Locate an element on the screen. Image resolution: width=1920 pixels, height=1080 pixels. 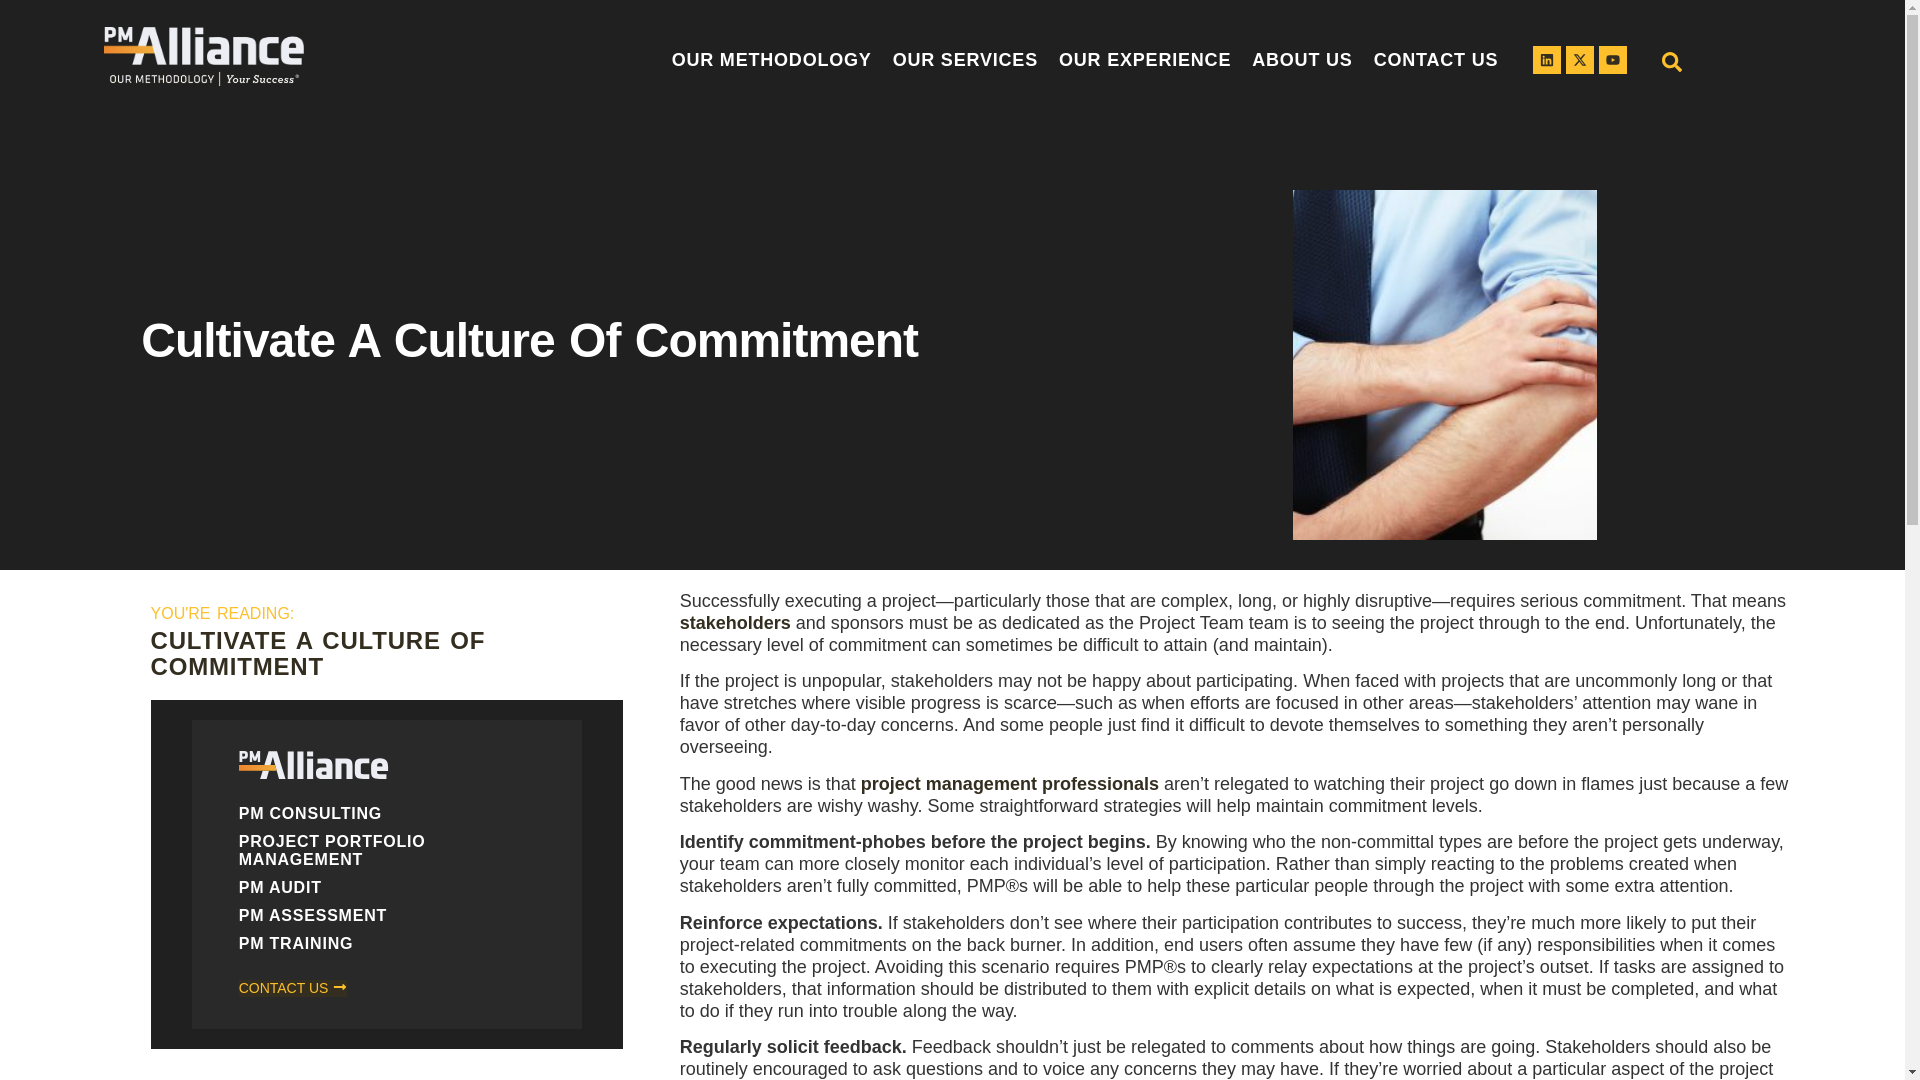
Project Management Services is located at coordinates (970, 60).